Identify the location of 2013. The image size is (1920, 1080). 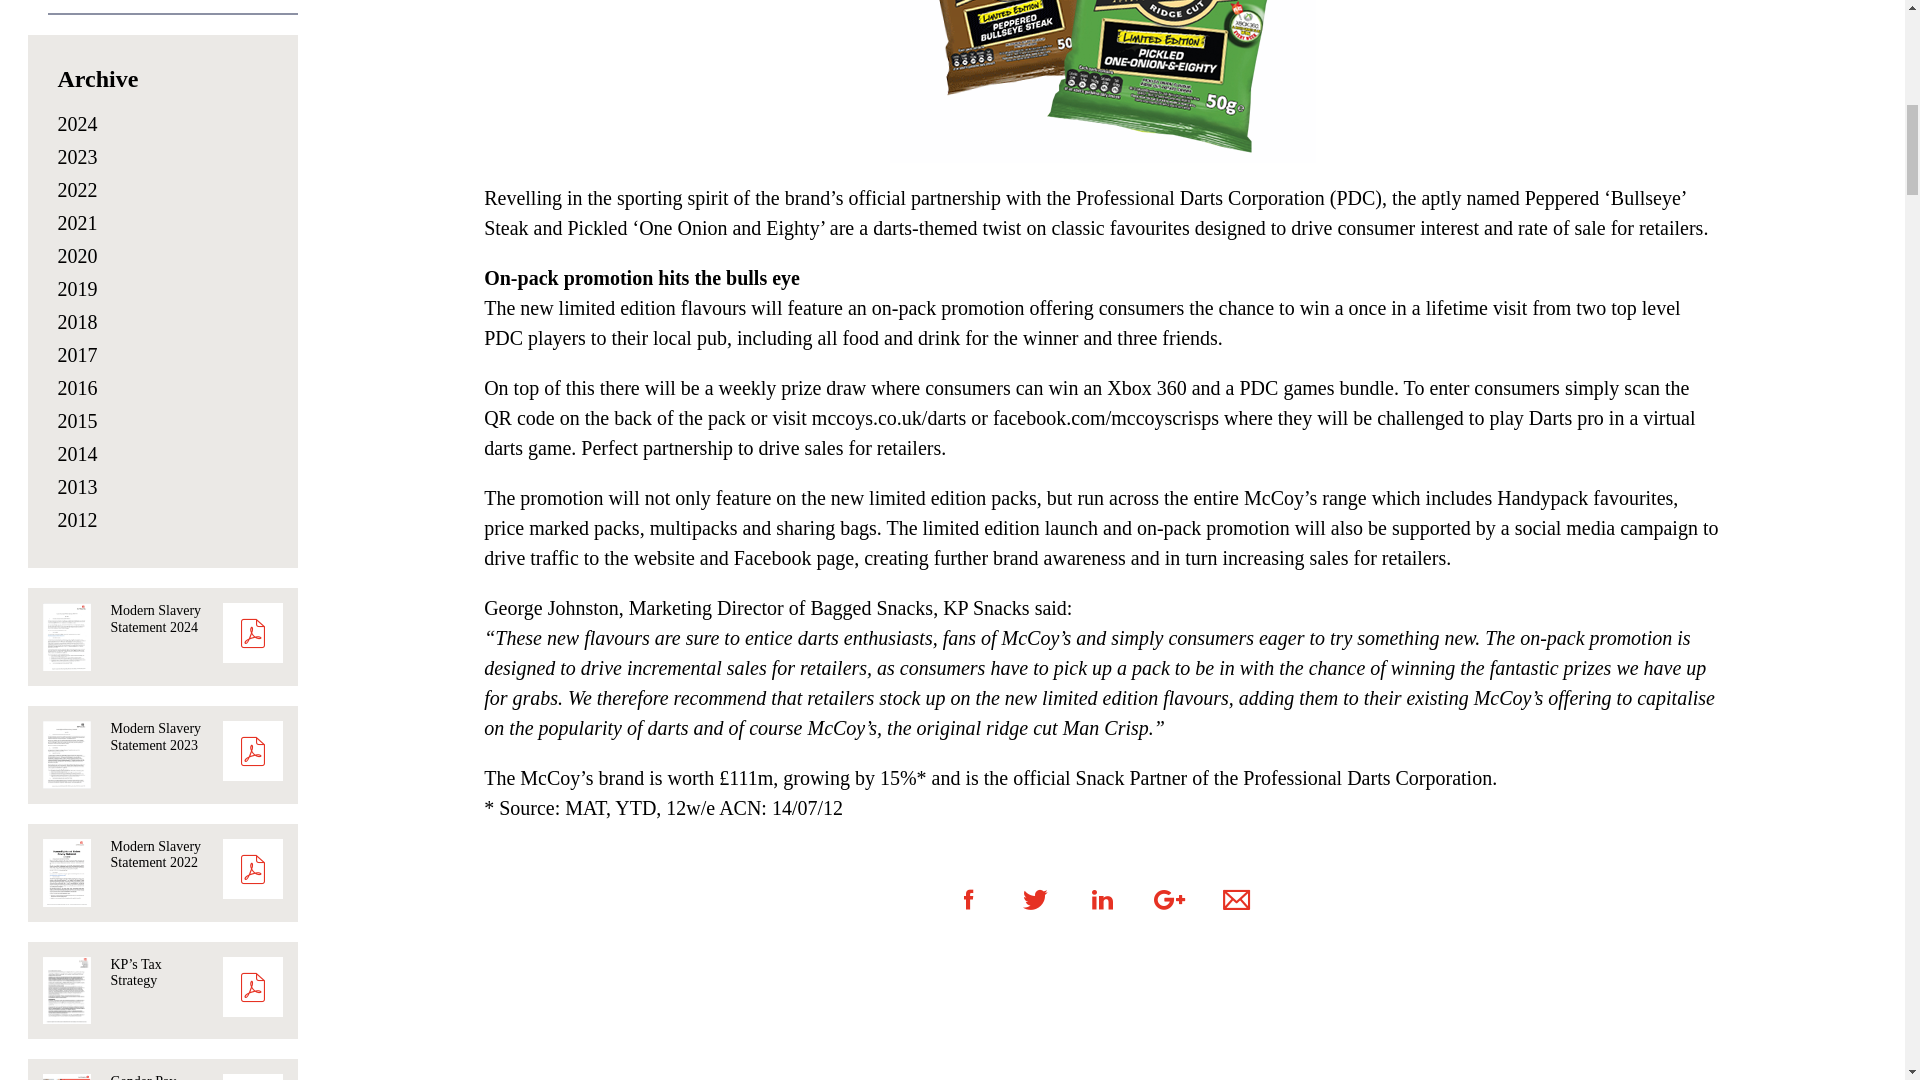
(77, 486).